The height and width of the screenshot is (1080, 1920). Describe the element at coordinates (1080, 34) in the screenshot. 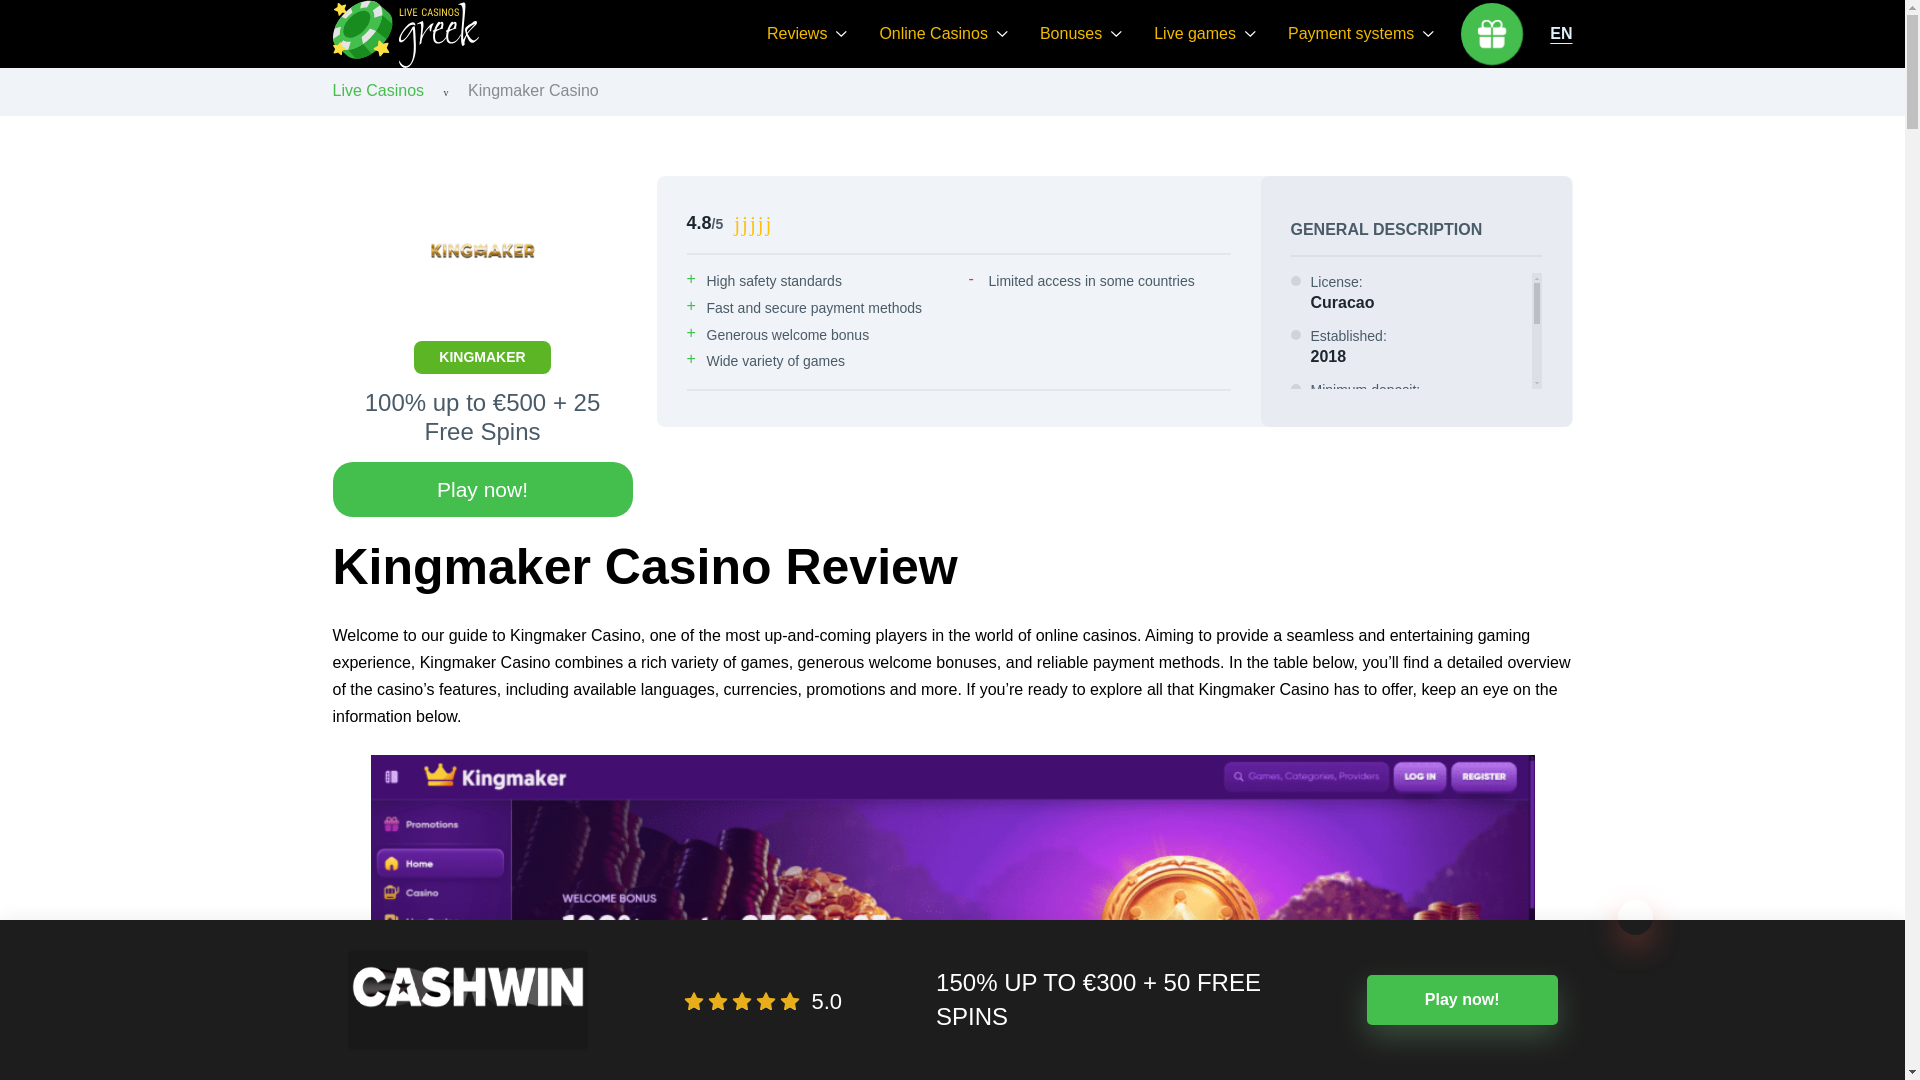

I see `Bonuses` at that location.